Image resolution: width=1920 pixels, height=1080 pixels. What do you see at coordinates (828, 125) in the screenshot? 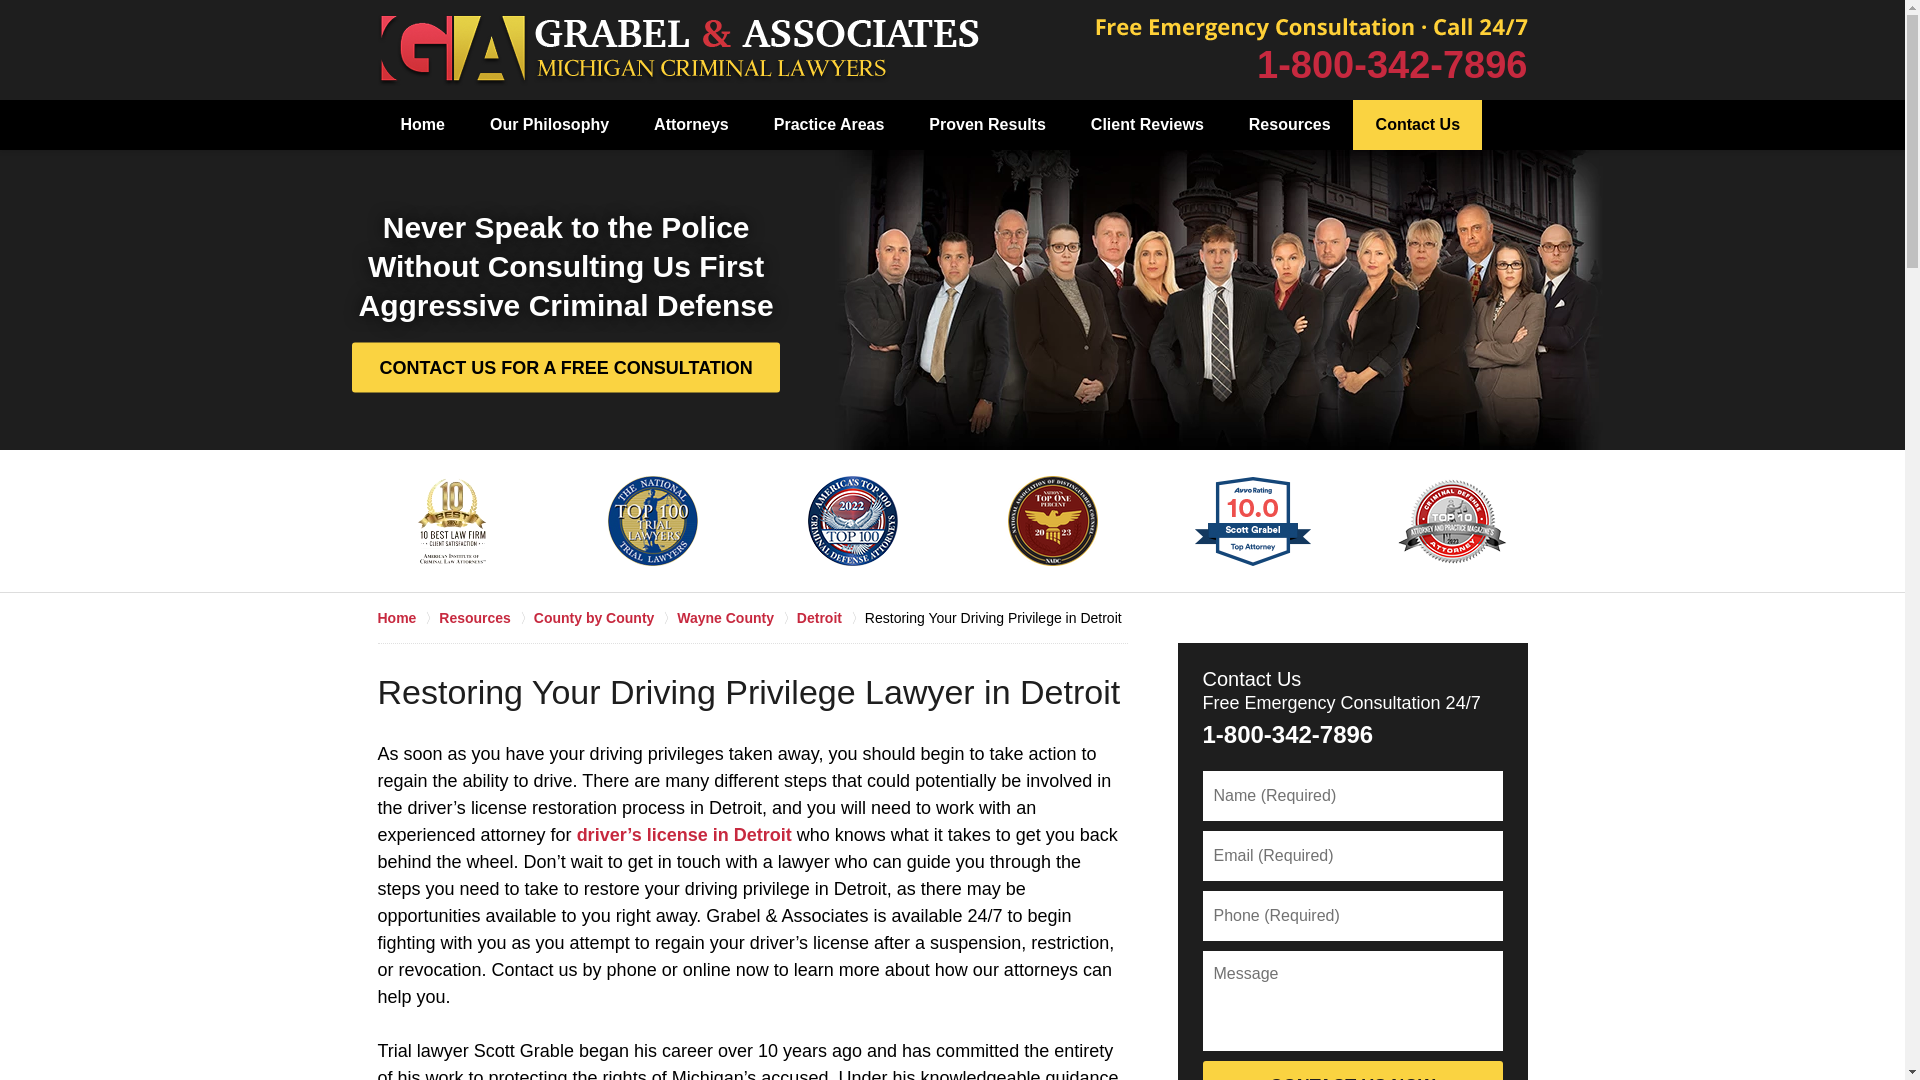
I see `Practice Areas` at bounding box center [828, 125].